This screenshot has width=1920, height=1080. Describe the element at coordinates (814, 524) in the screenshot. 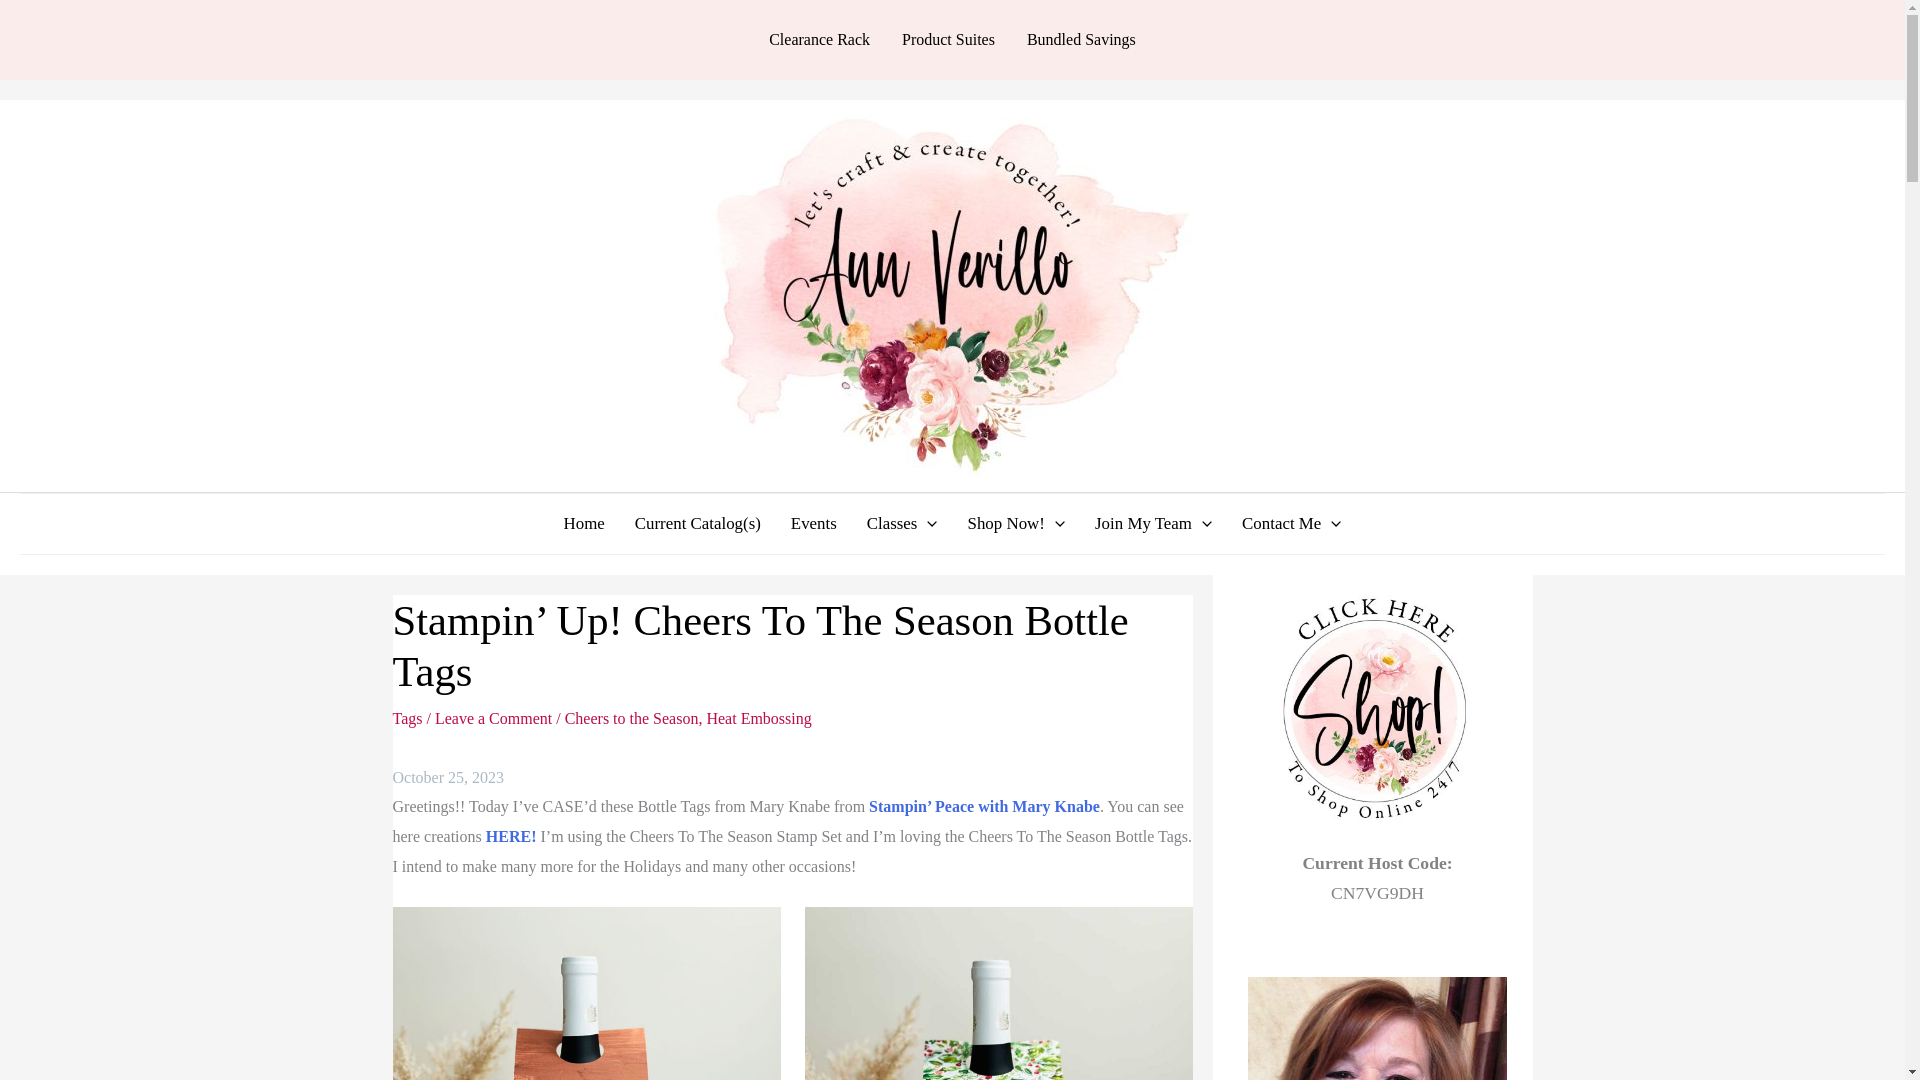

I see `Events` at that location.